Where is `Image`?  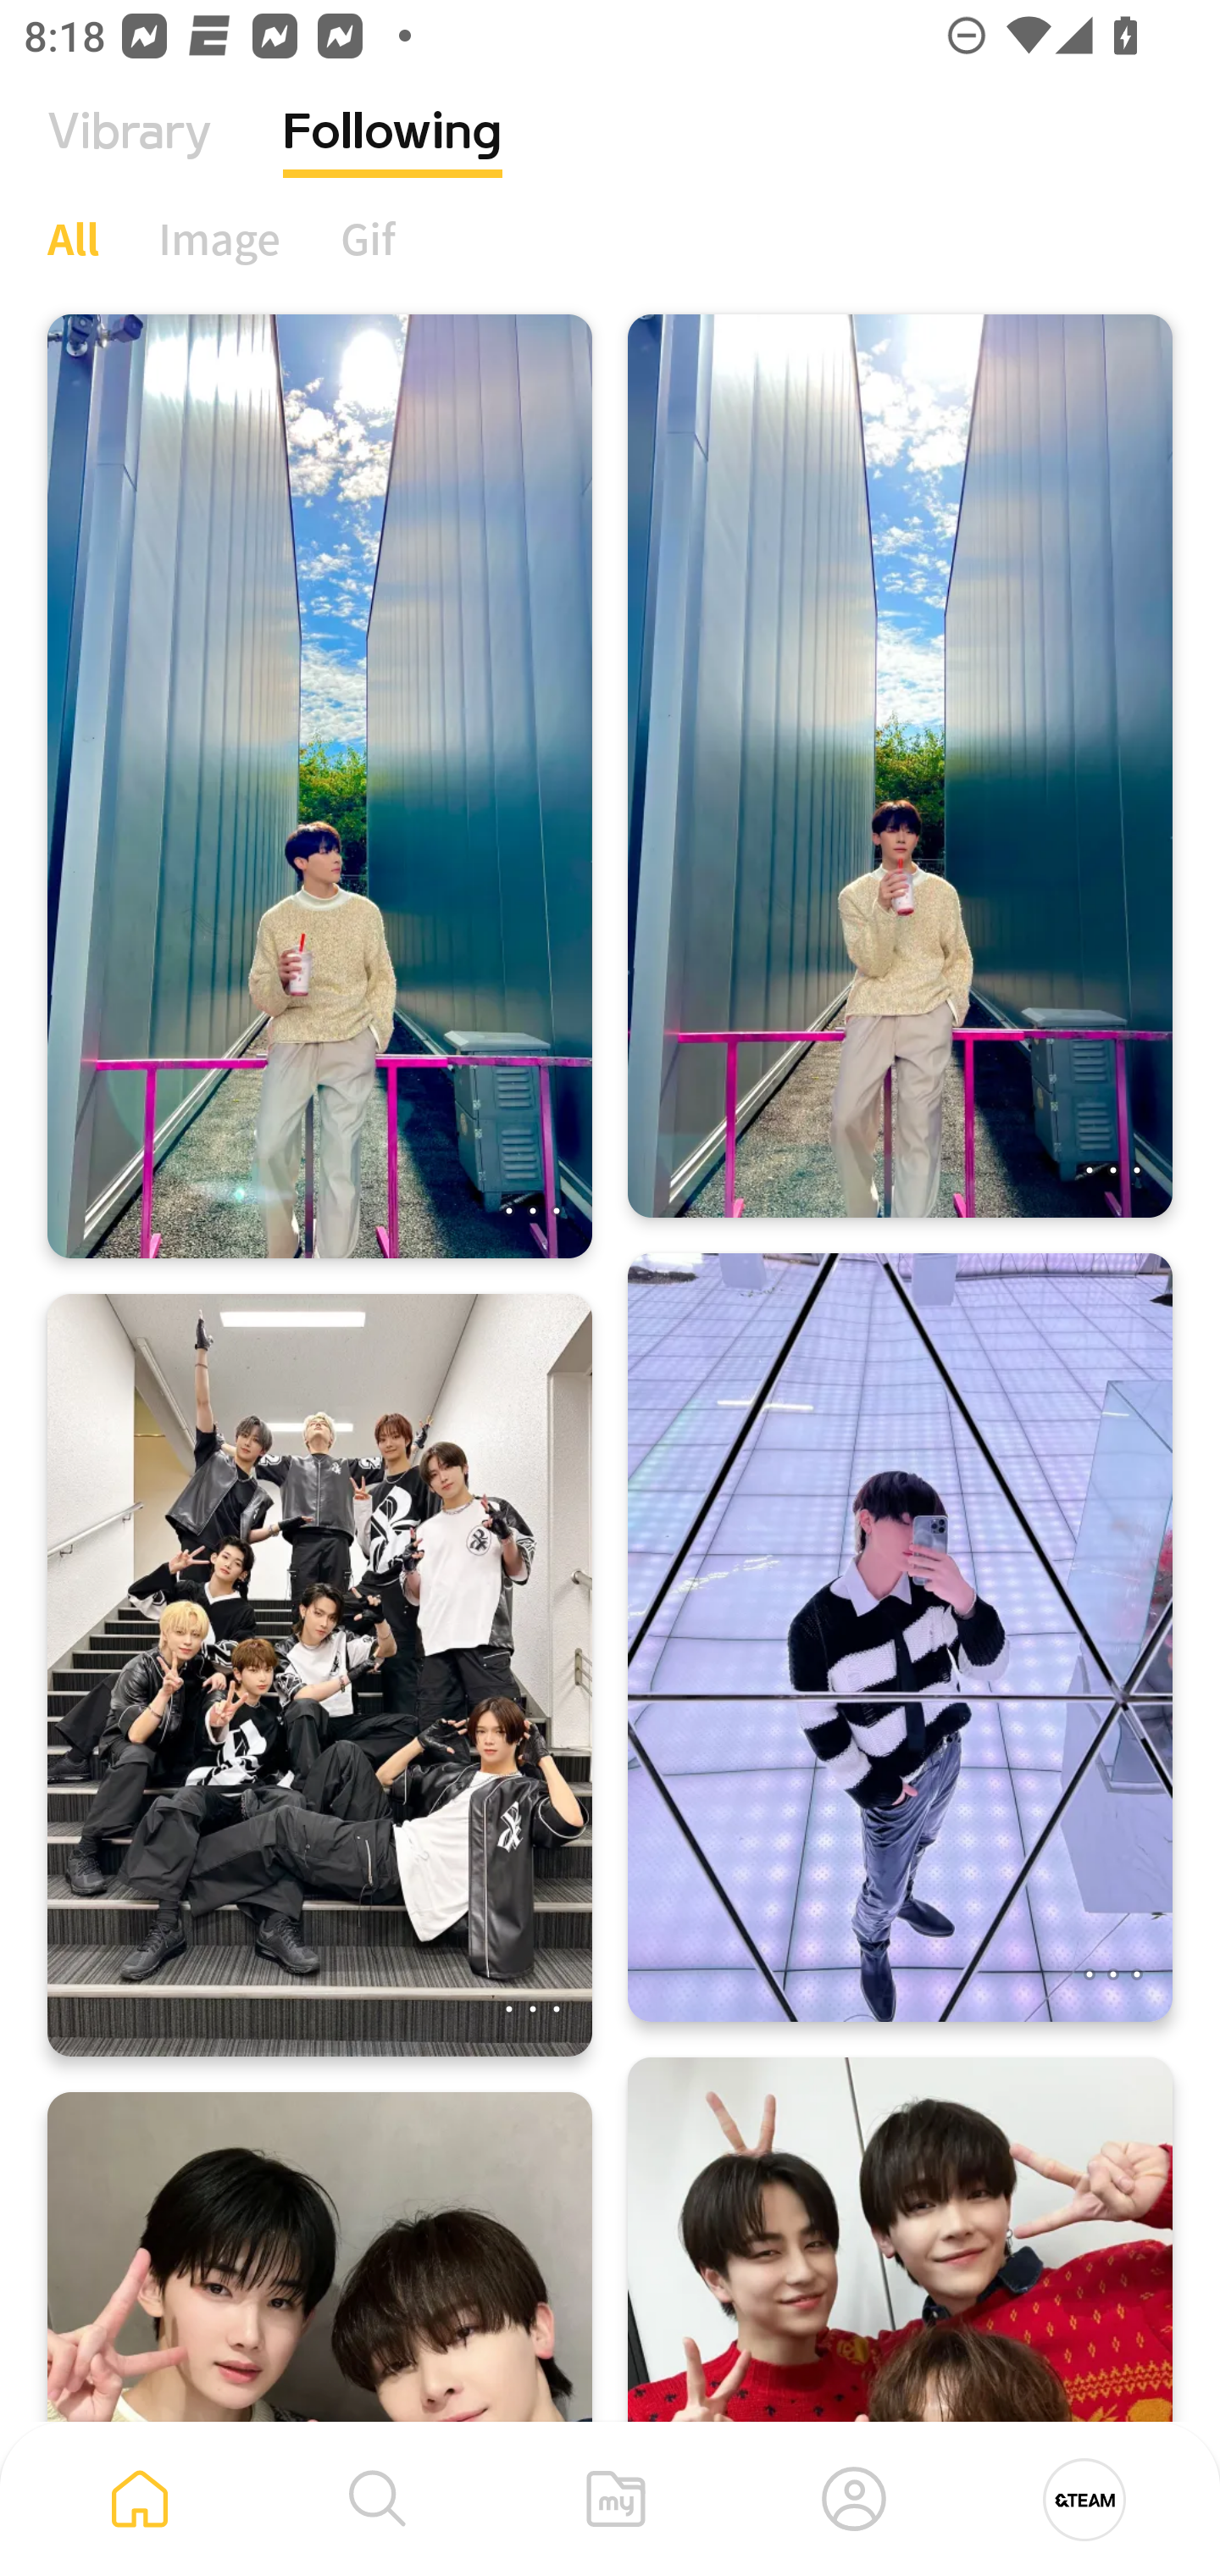 Image is located at coordinates (220, 238).